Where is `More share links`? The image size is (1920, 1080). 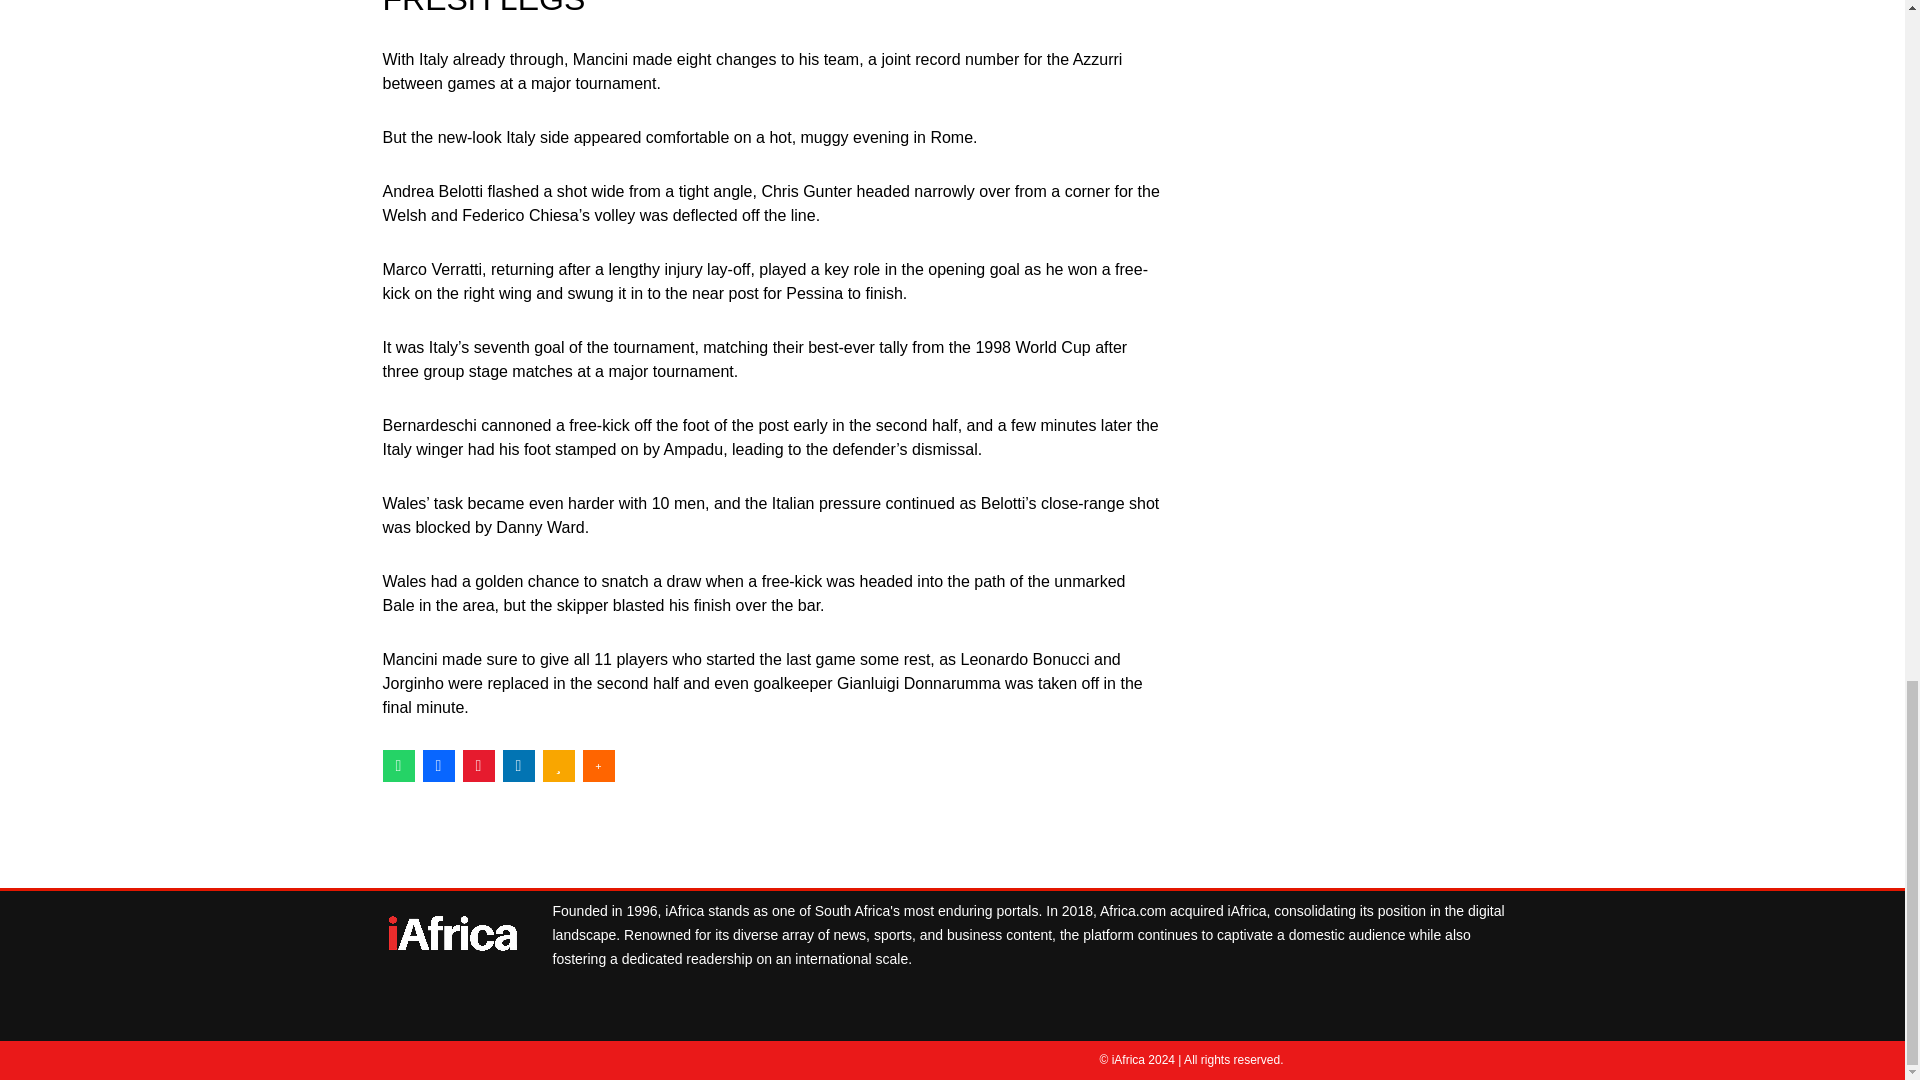
More share links is located at coordinates (598, 765).